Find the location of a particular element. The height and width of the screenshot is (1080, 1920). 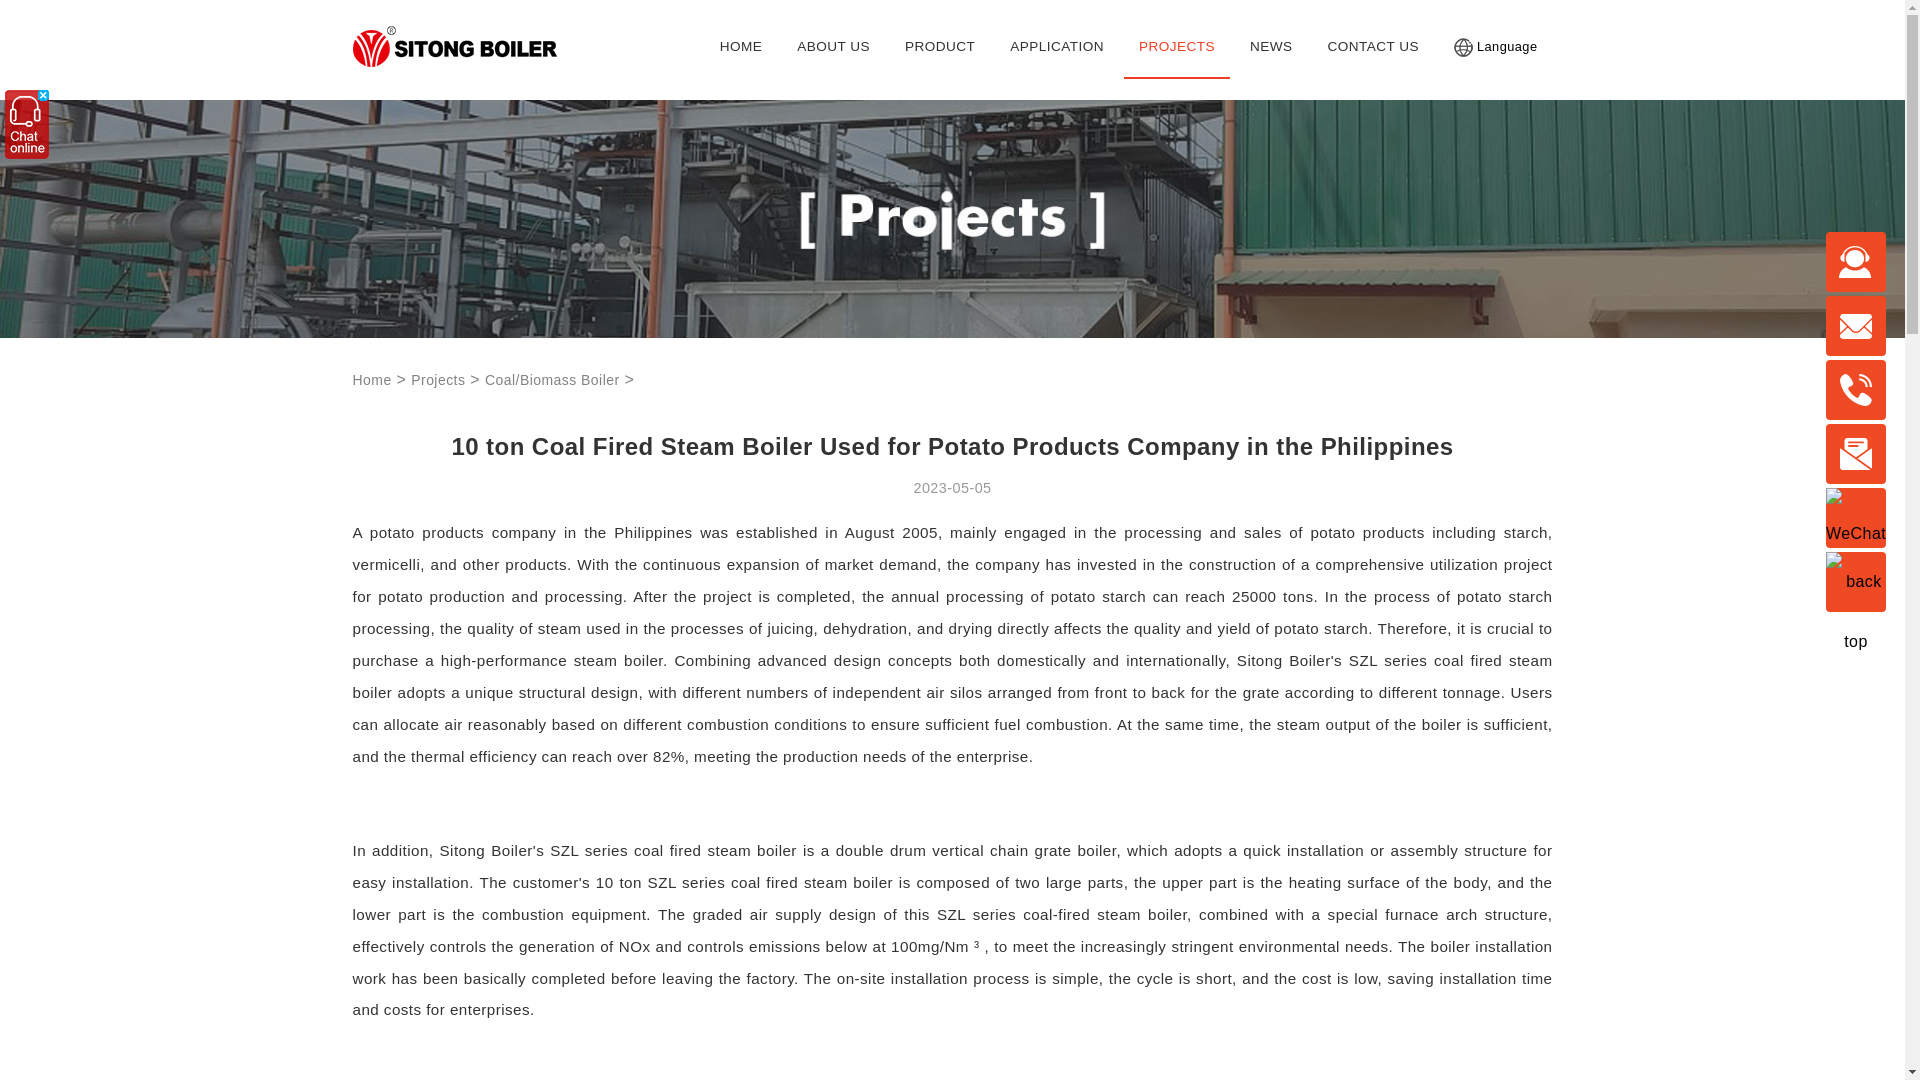

Projects is located at coordinates (437, 379).